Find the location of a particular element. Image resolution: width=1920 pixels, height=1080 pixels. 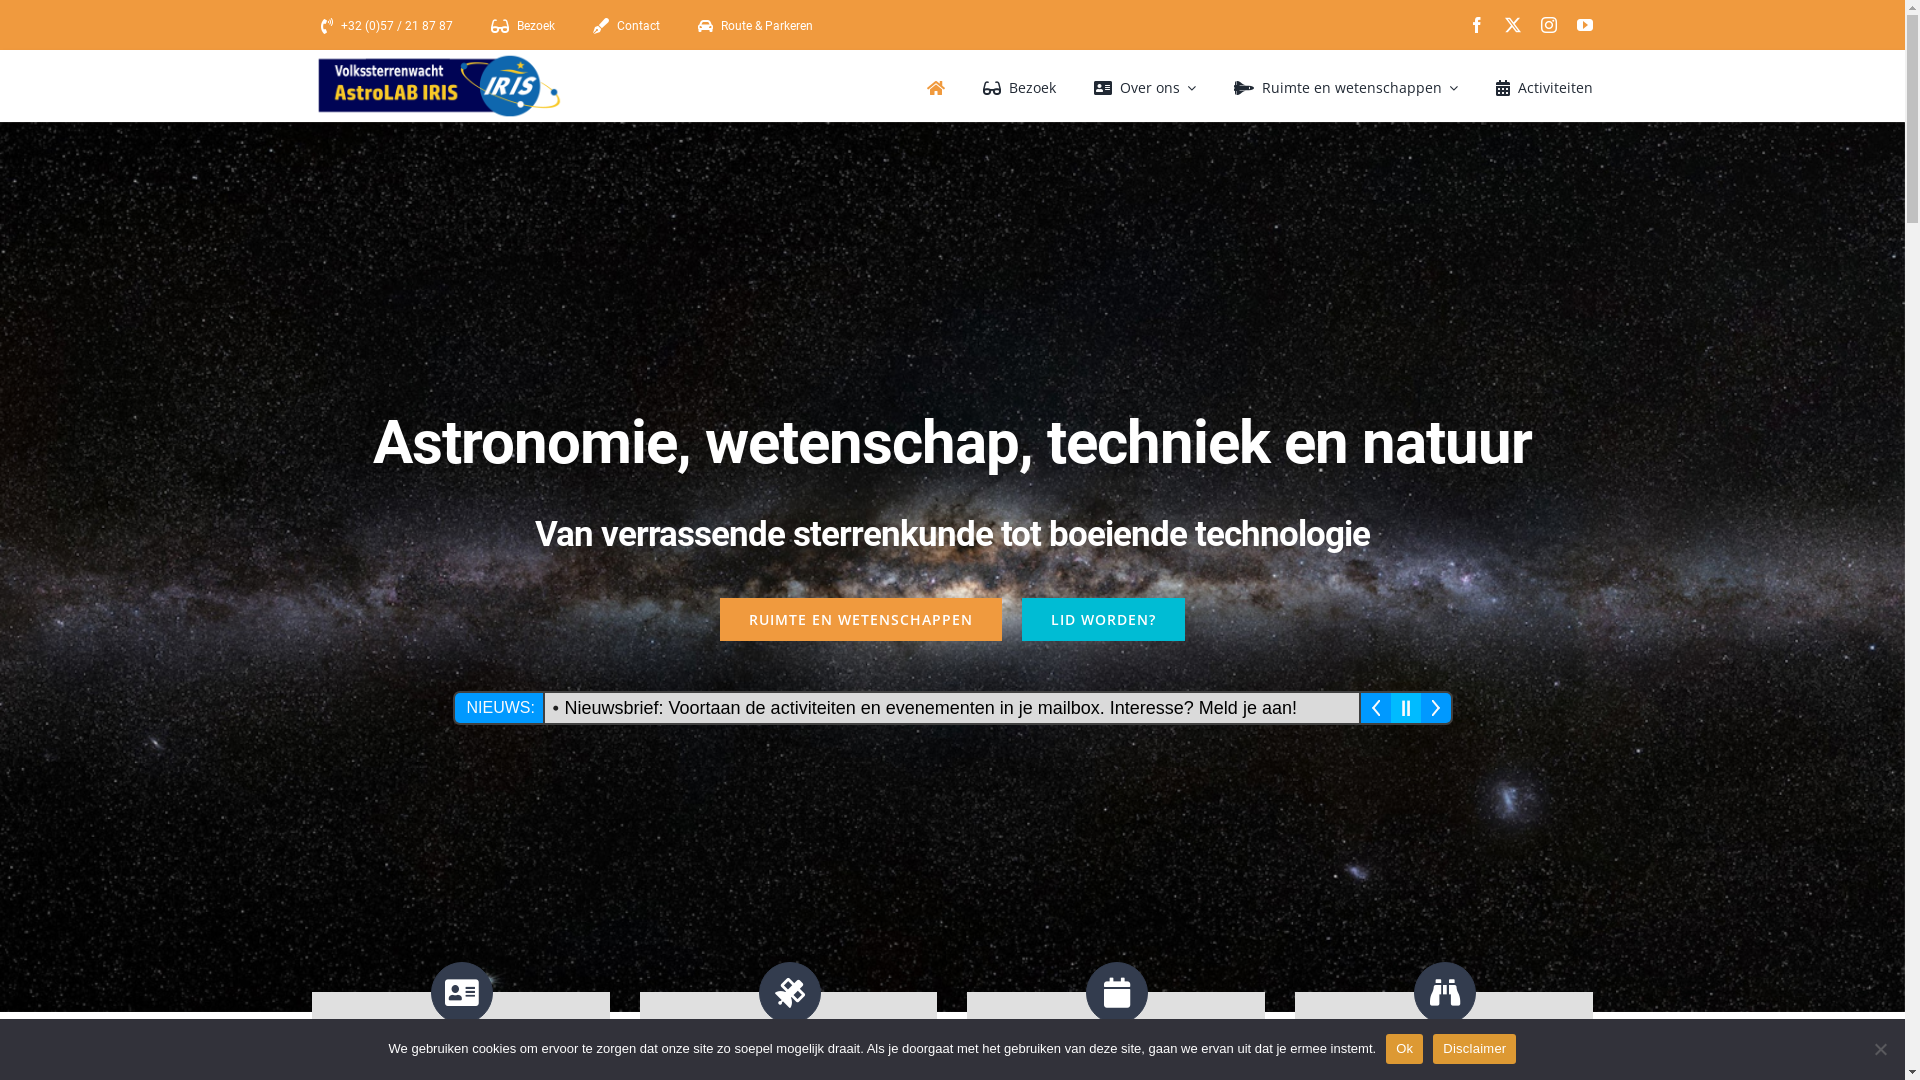

Shield Security is located at coordinates (32, 1047).